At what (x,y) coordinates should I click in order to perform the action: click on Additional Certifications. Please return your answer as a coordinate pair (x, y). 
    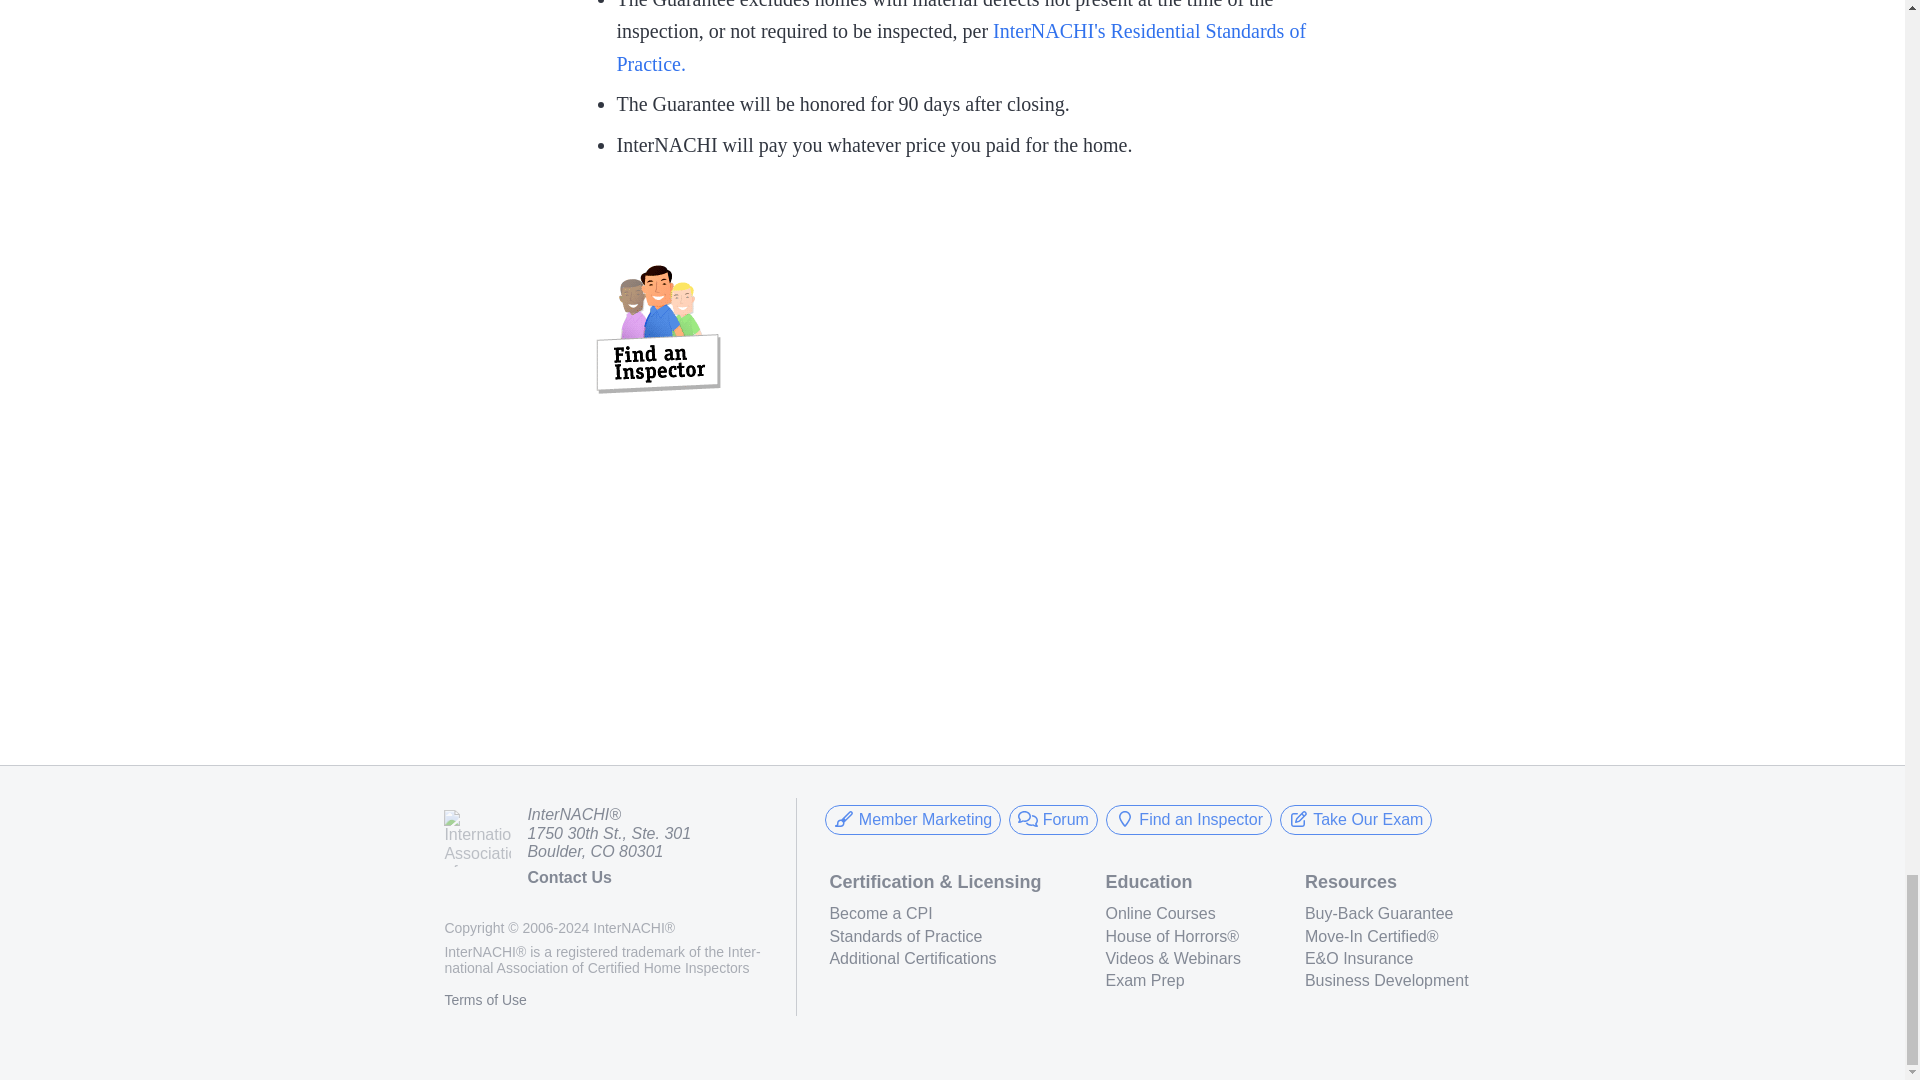
    Looking at the image, I should click on (934, 958).